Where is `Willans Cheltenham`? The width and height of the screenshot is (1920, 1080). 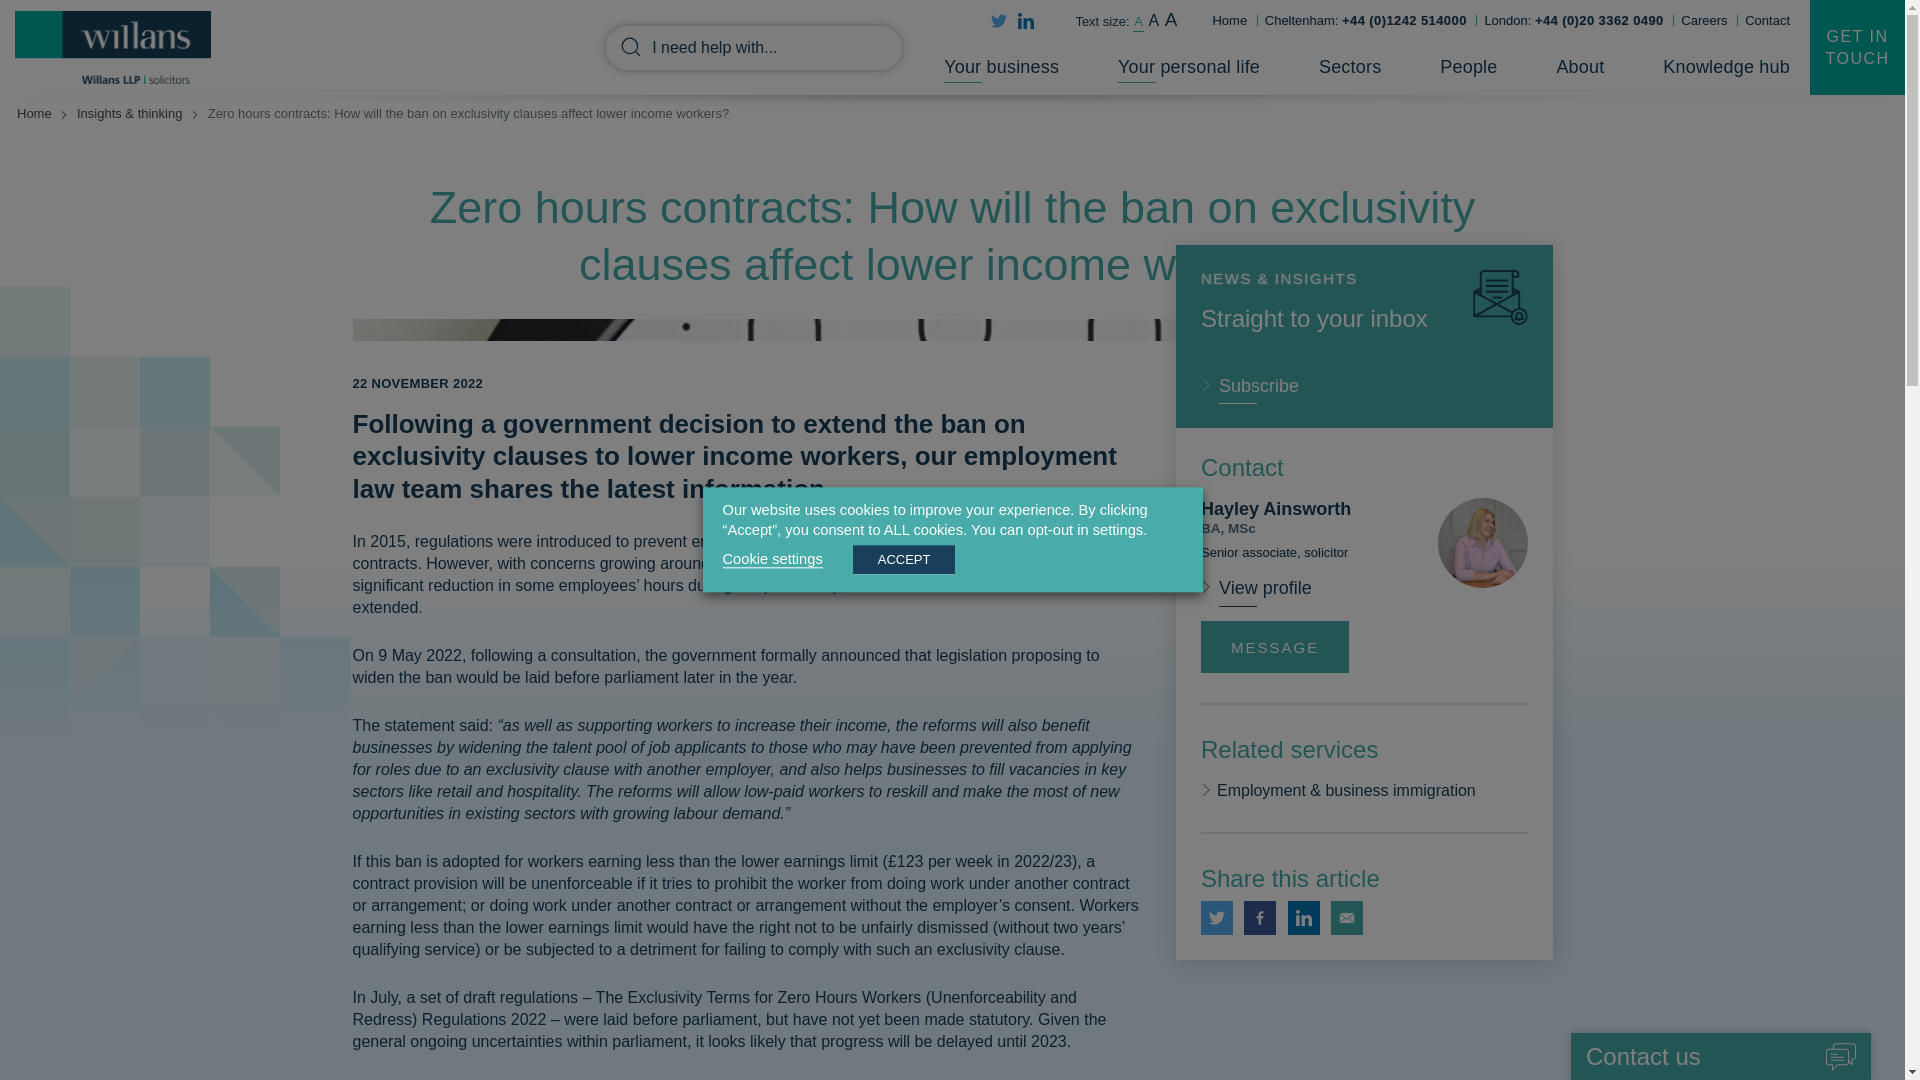
Willans Cheltenham is located at coordinates (1366, 20).